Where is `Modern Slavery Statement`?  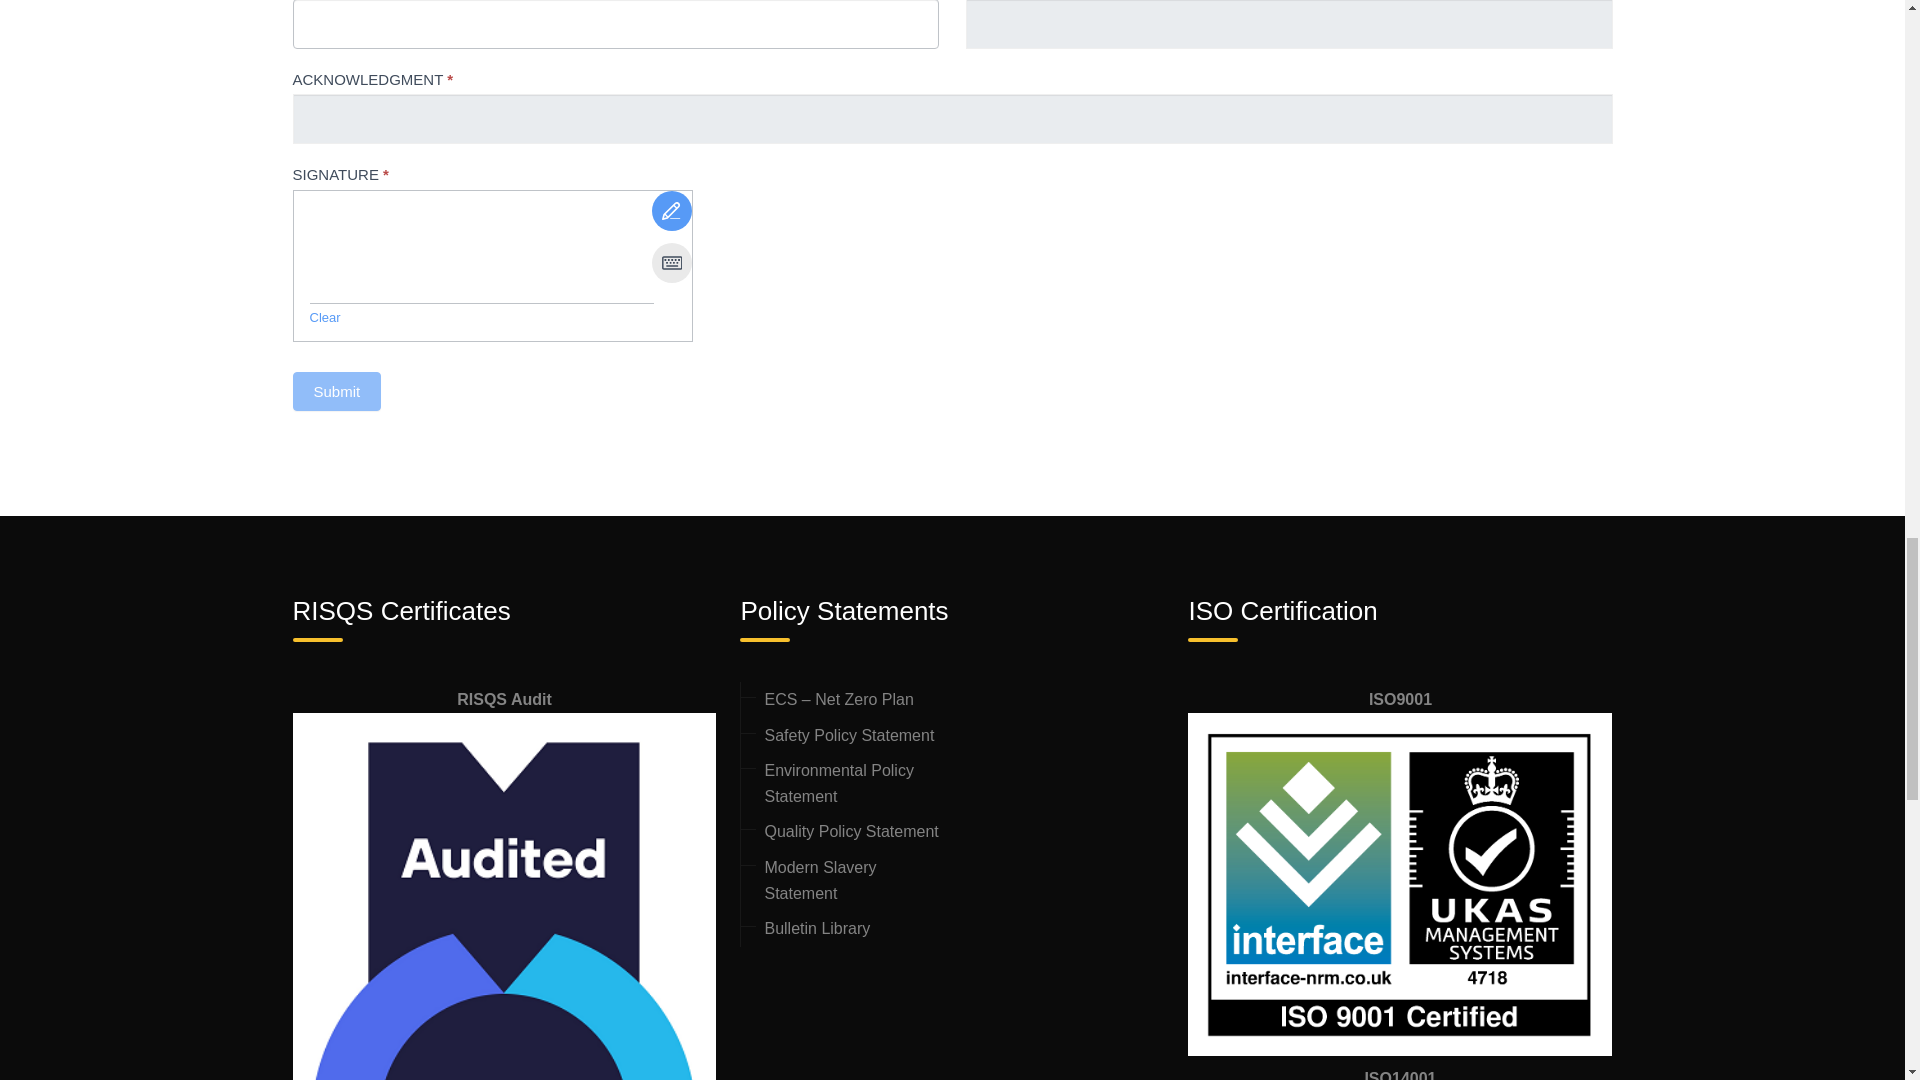
Modern Slavery Statement is located at coordinates (820, 880).